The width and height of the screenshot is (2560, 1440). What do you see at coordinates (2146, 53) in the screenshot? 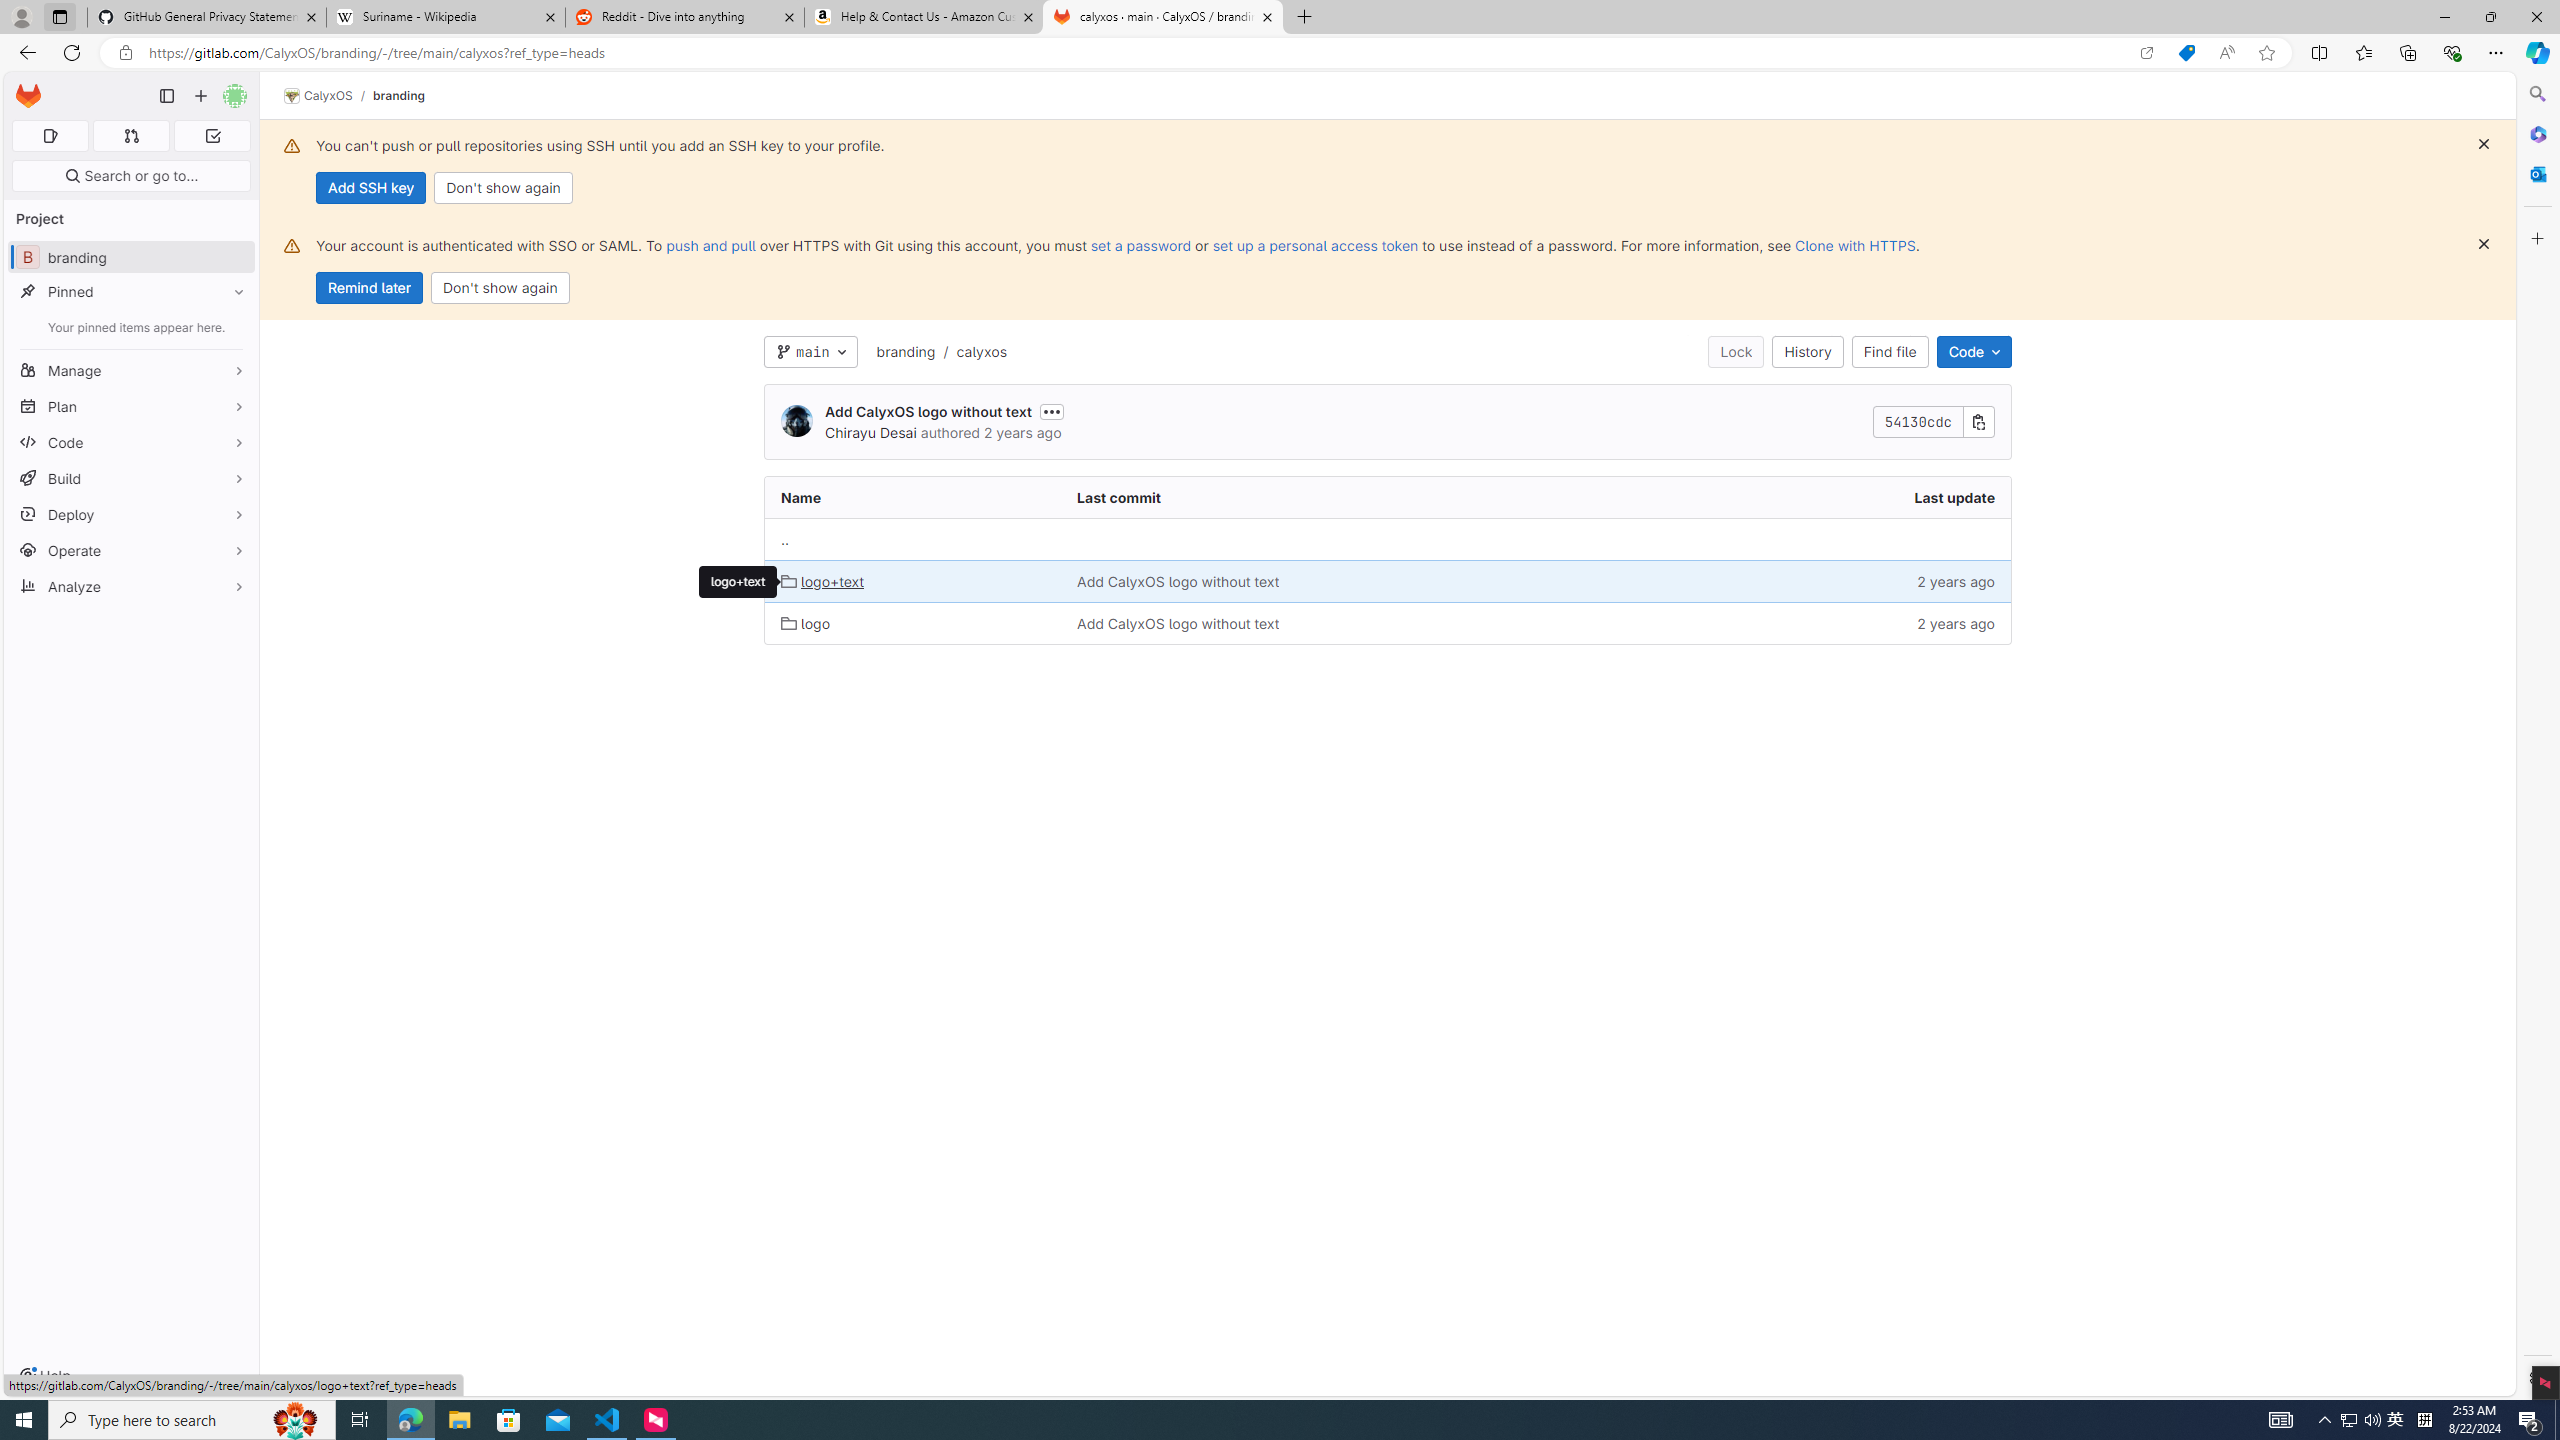
I see `Open in app` at bounding box center [2146, 53].